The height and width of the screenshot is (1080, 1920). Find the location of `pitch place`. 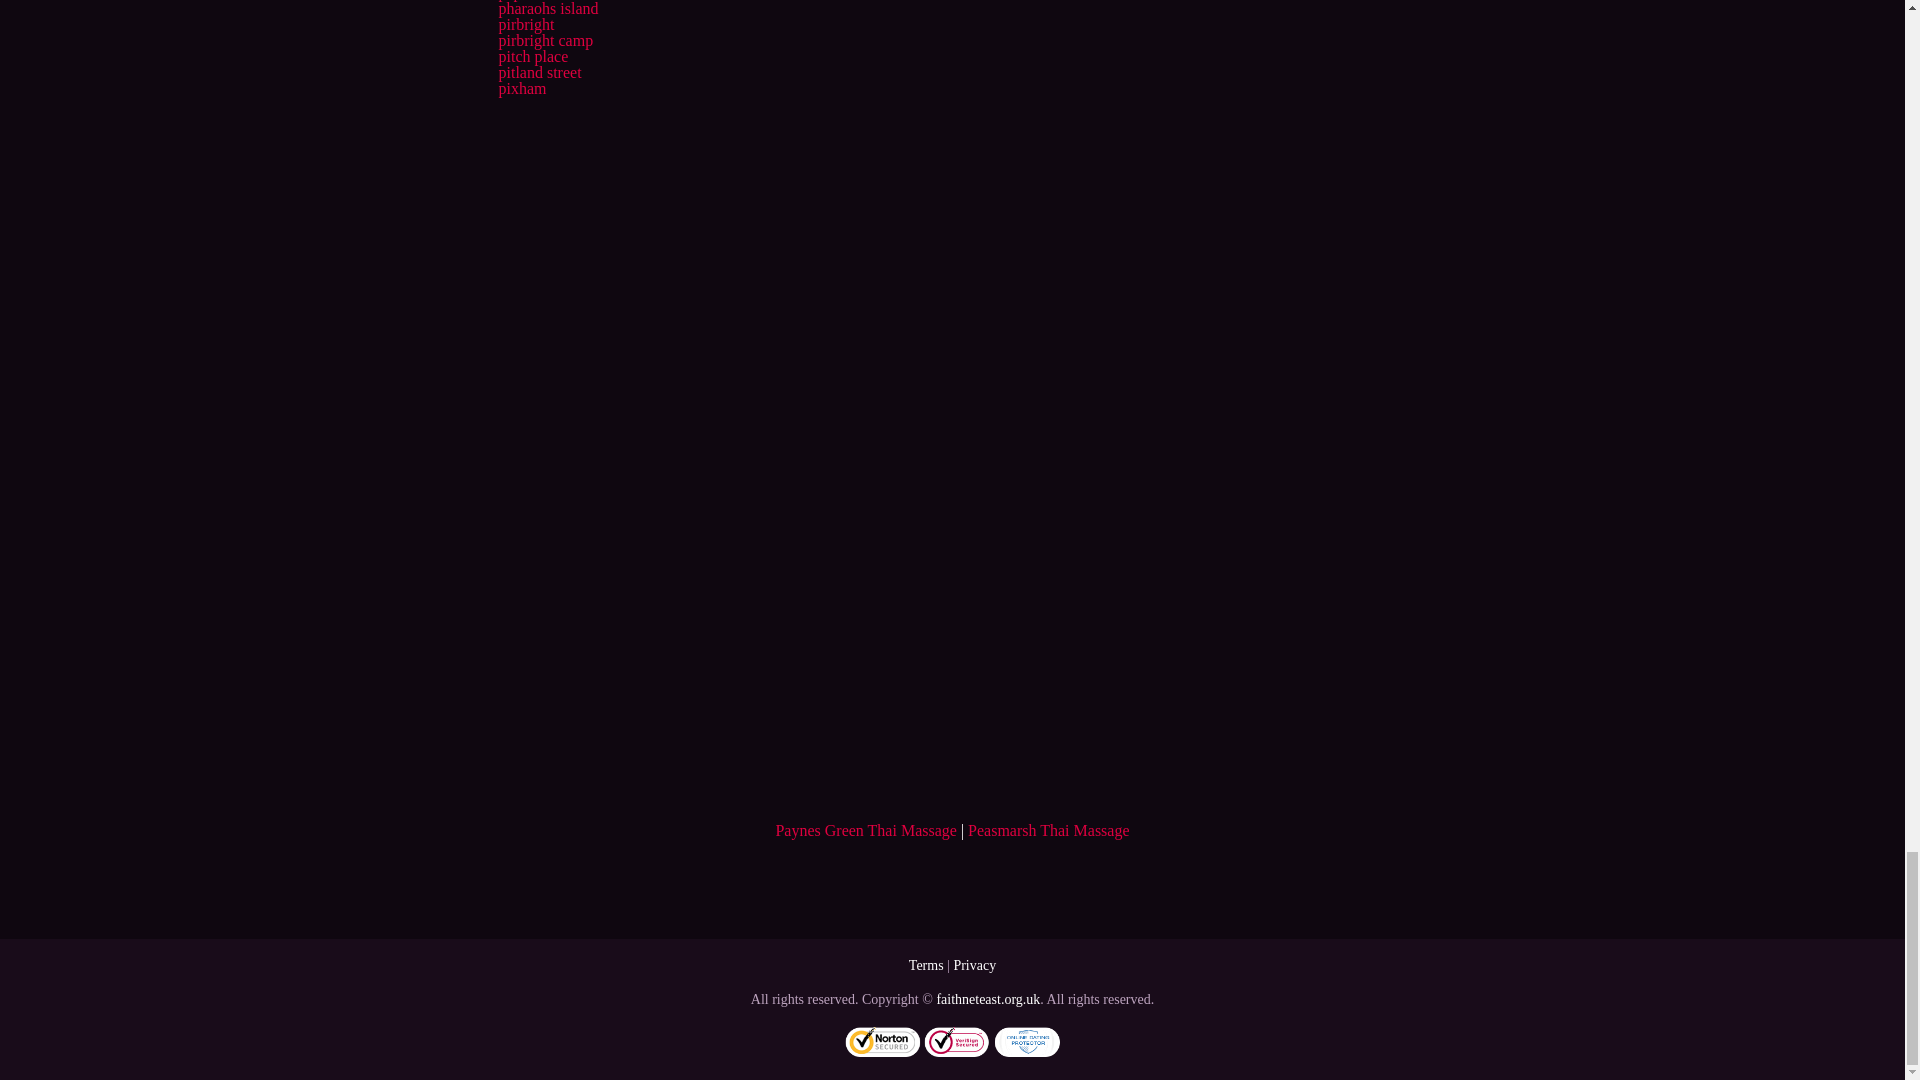

pitch place is located at coordinates (532, 56).